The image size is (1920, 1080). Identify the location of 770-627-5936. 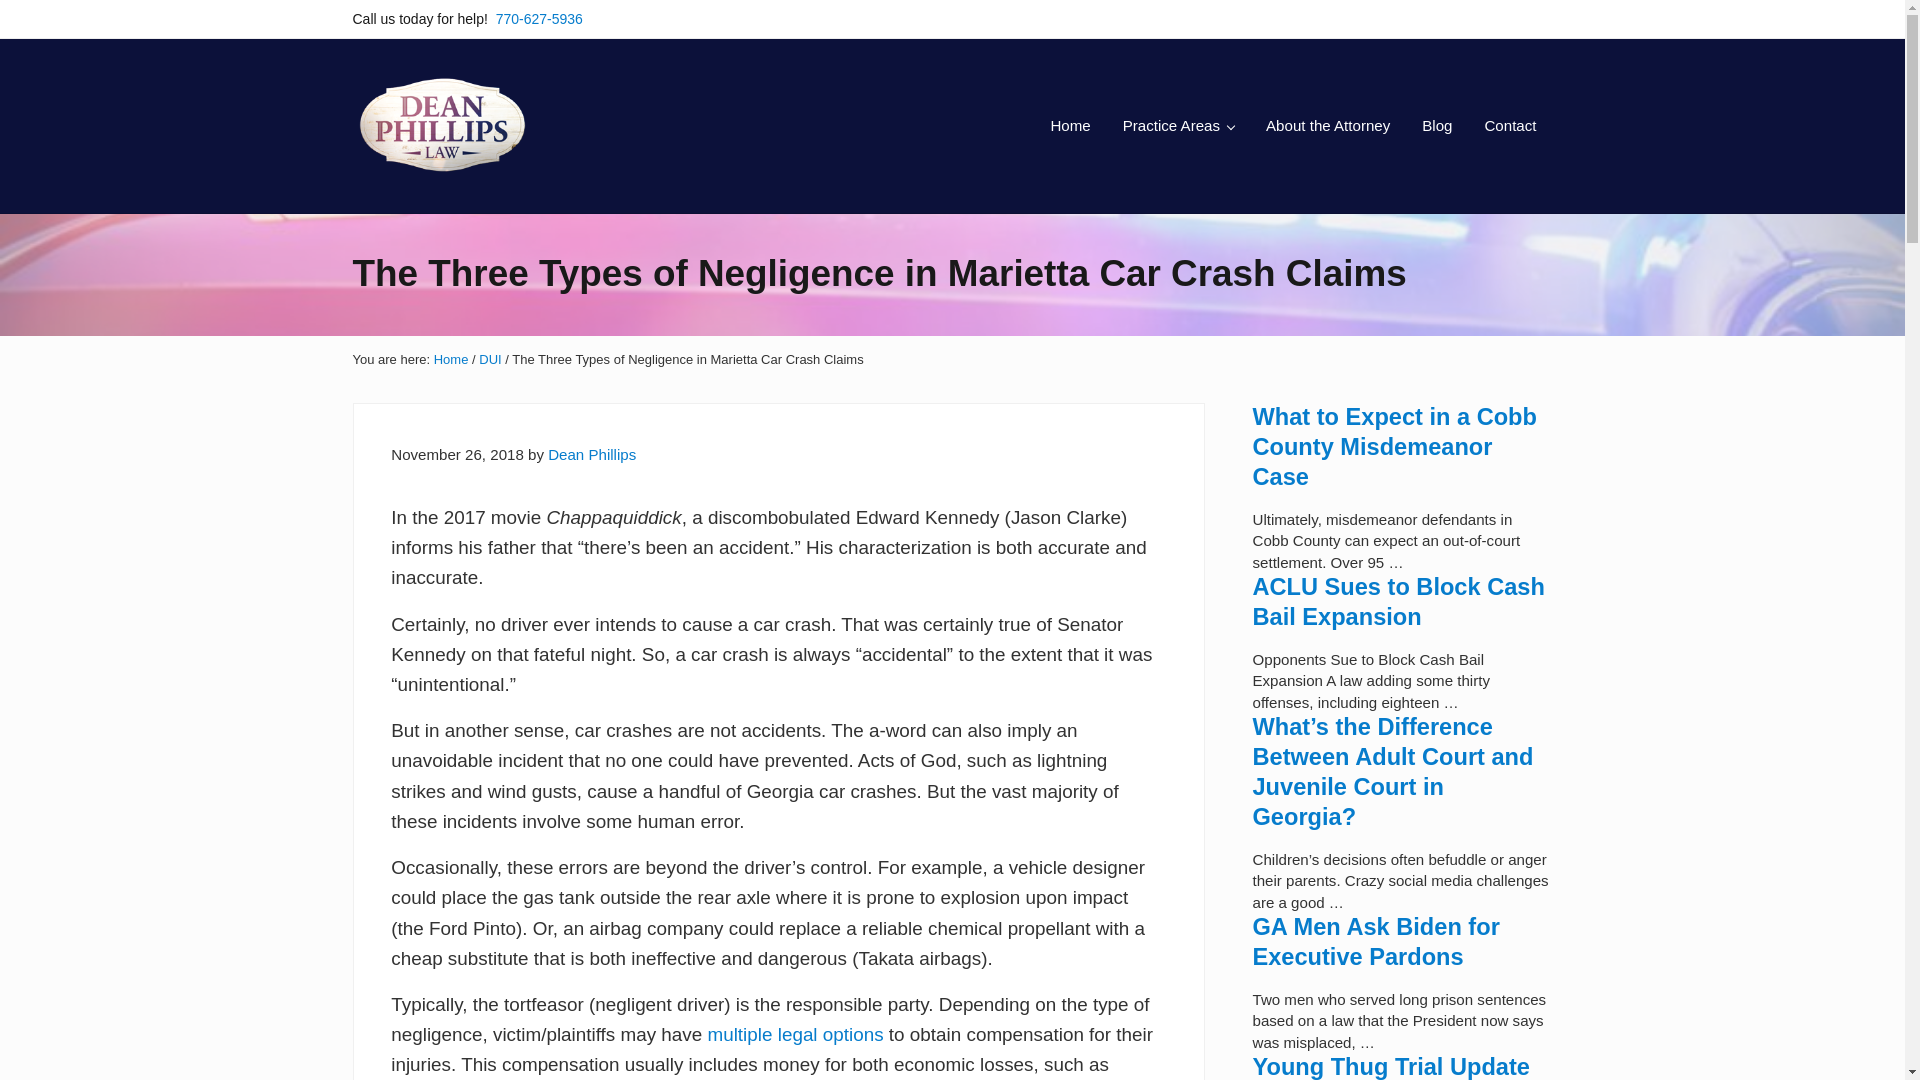
(539, 18).